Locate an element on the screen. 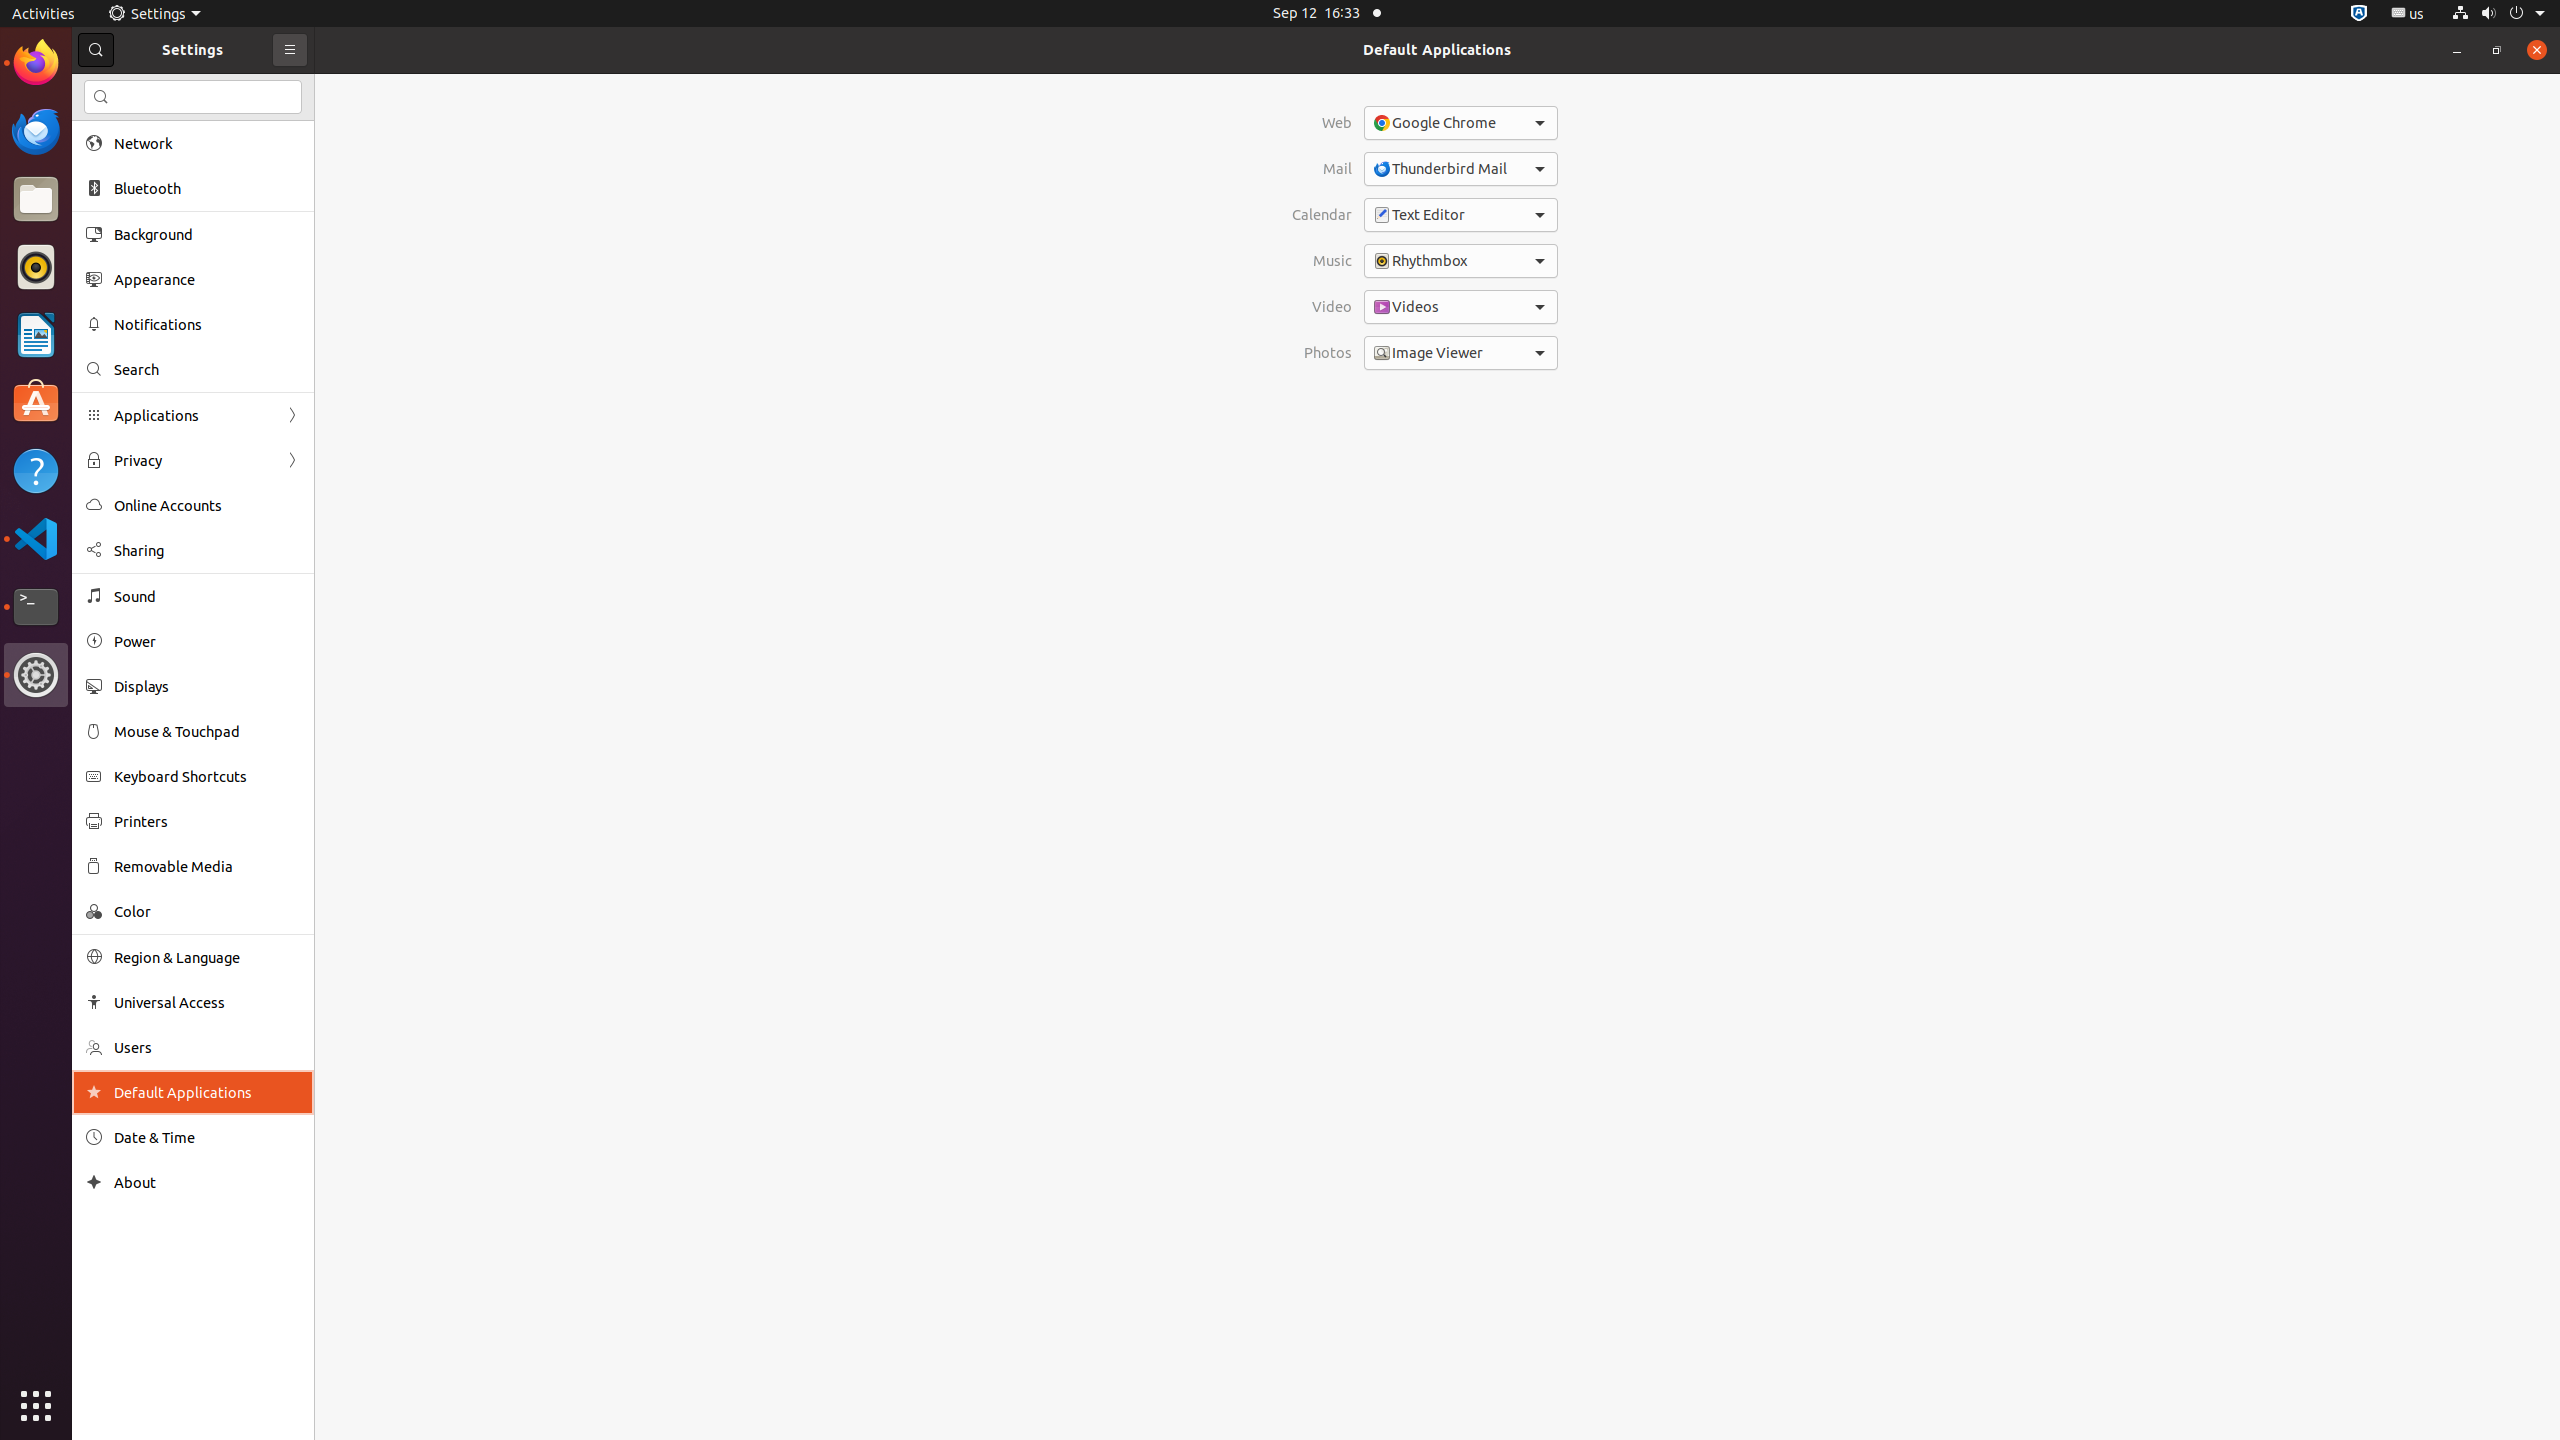 This screenshot has height=1440, width=2560. Web is located at coordinates (1322, 123).